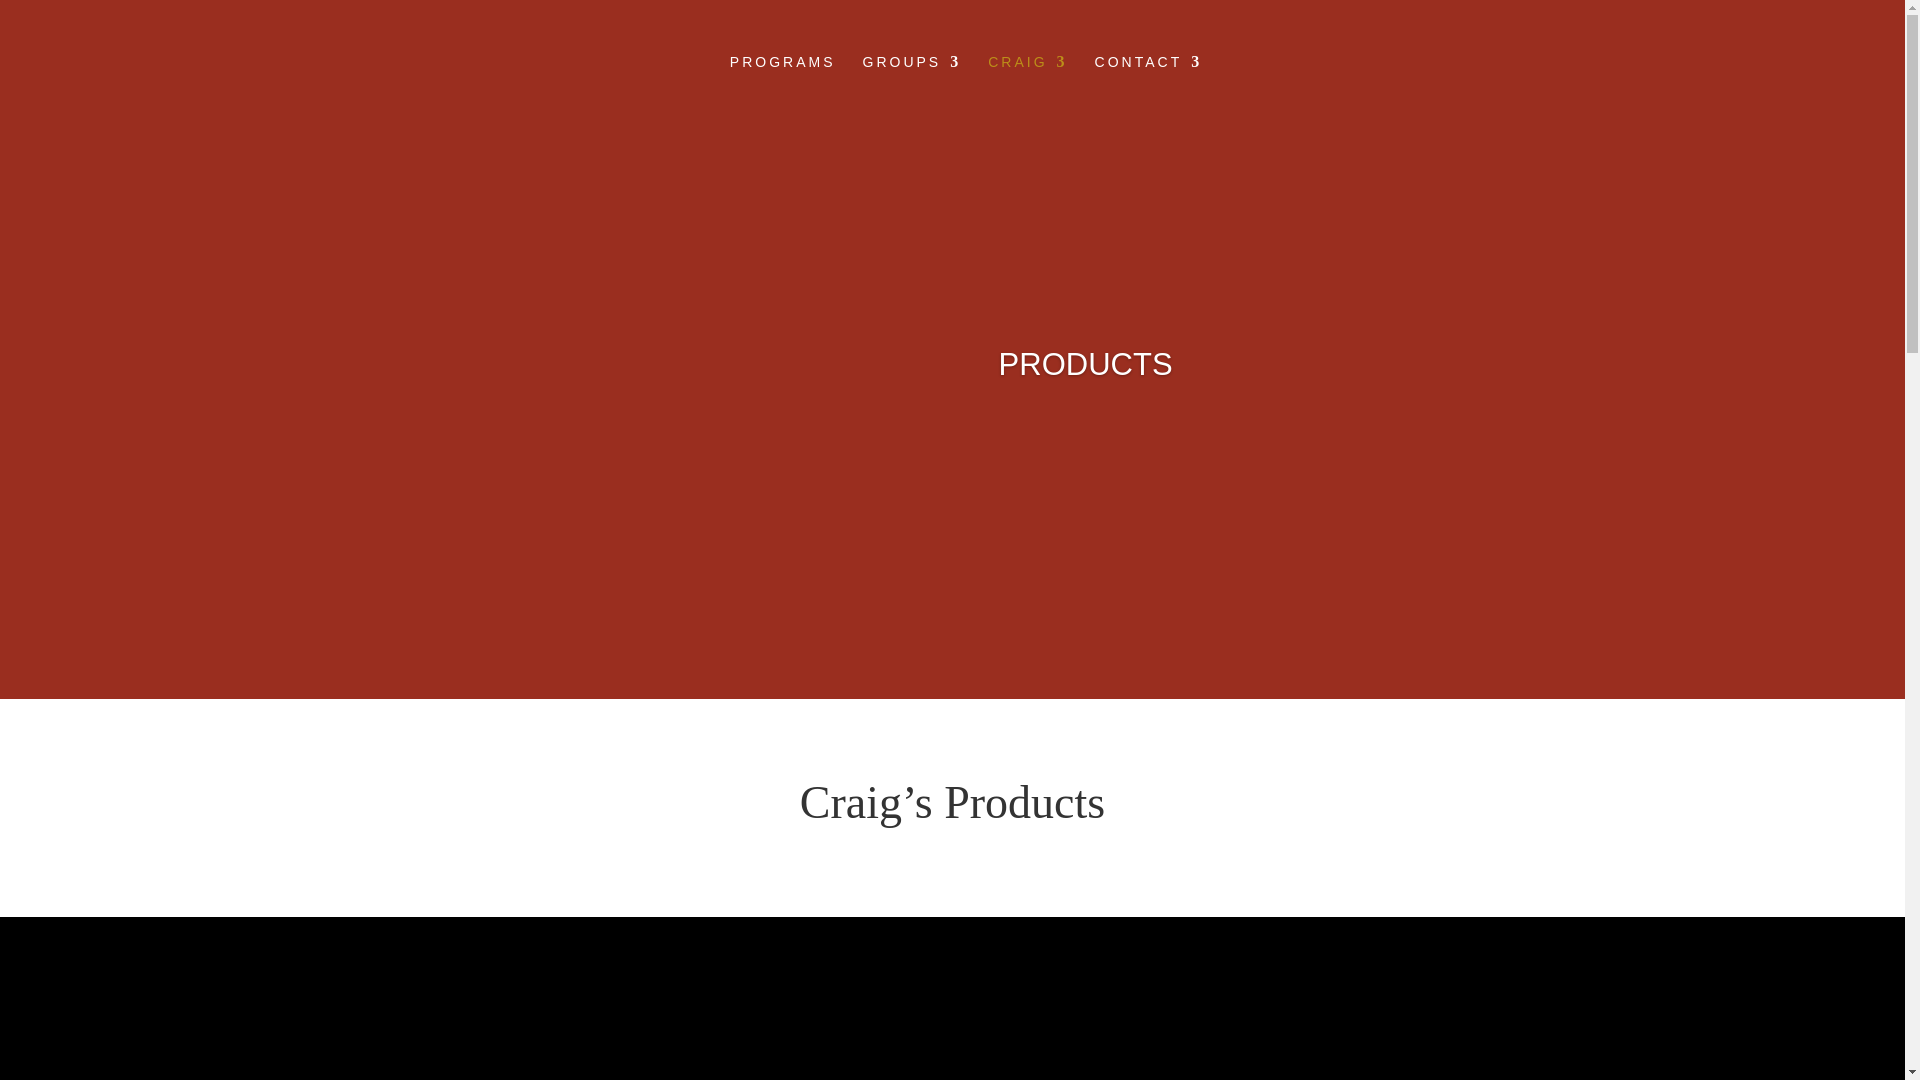 The width and height of the screenshot is (1920, 1080). I want to click on GROUPS, so click(912, 78).